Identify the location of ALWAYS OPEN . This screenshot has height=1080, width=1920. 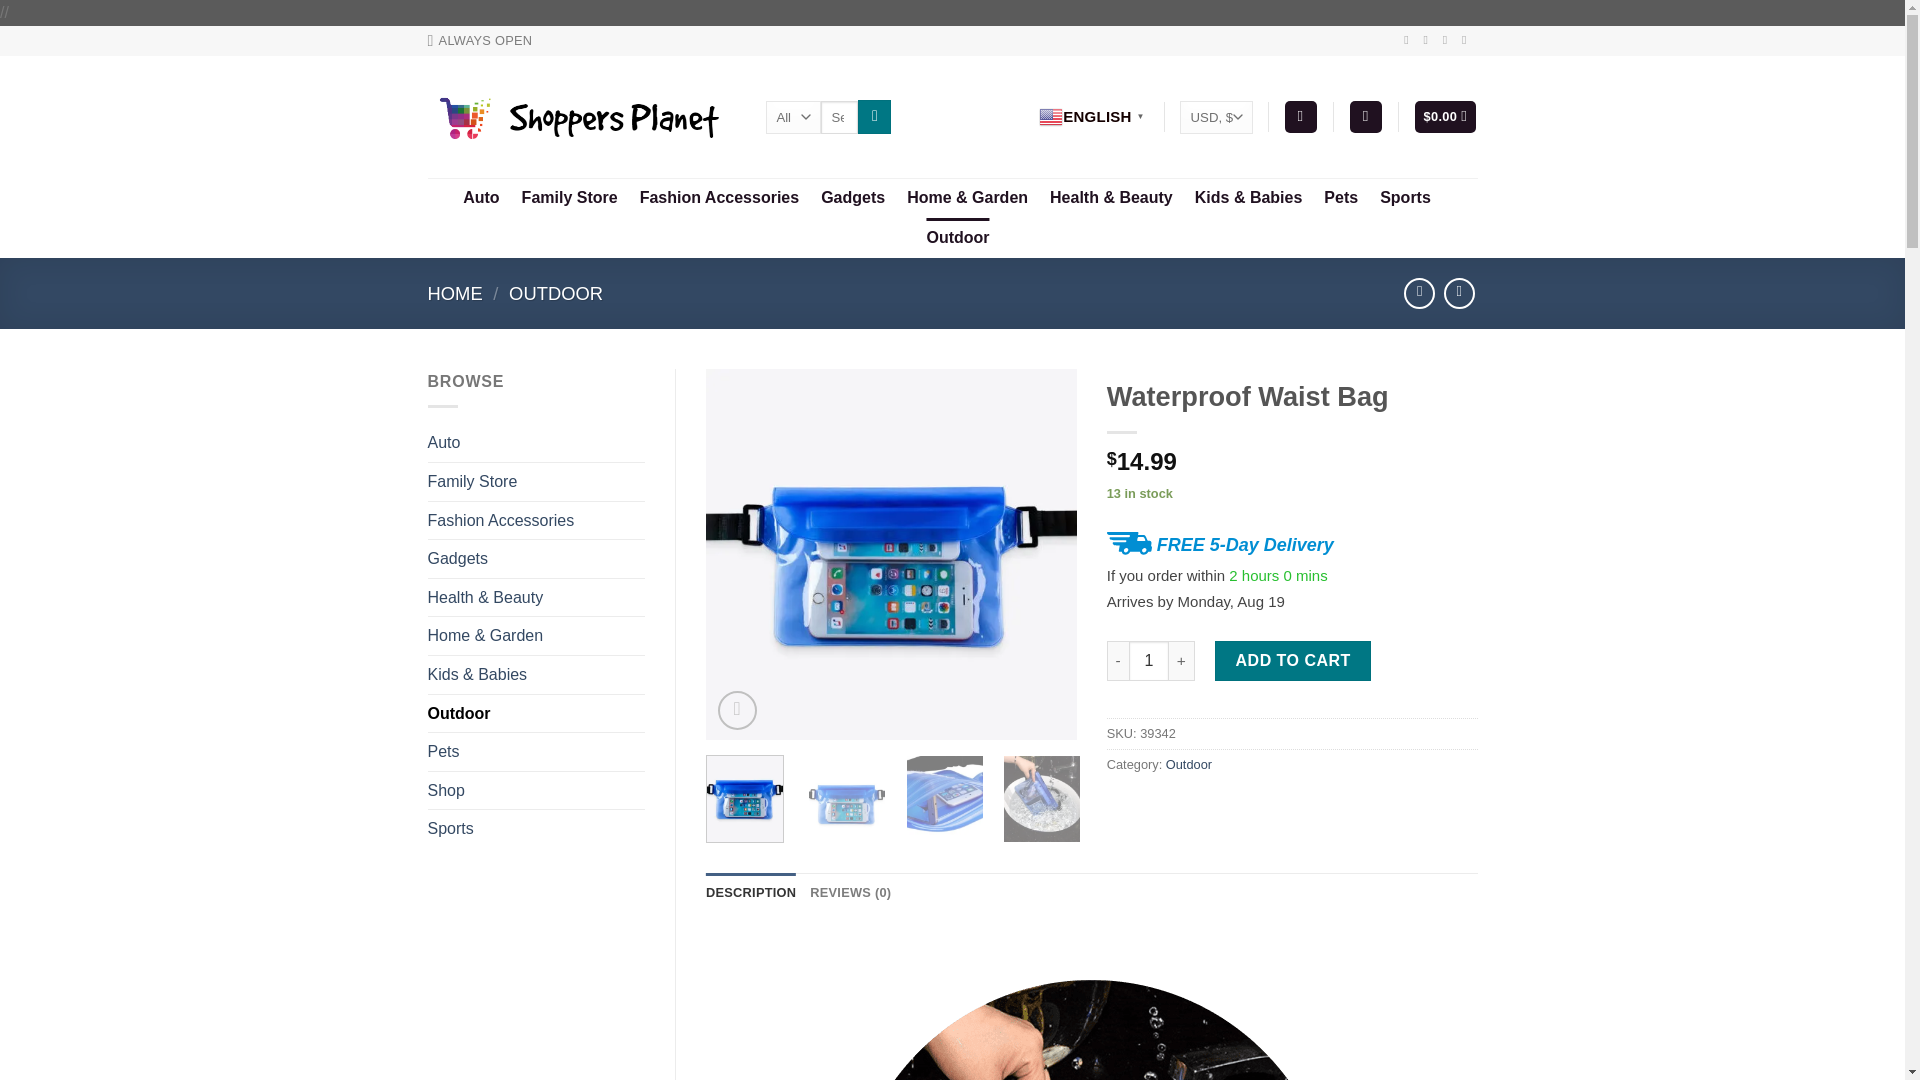
(480, 40).